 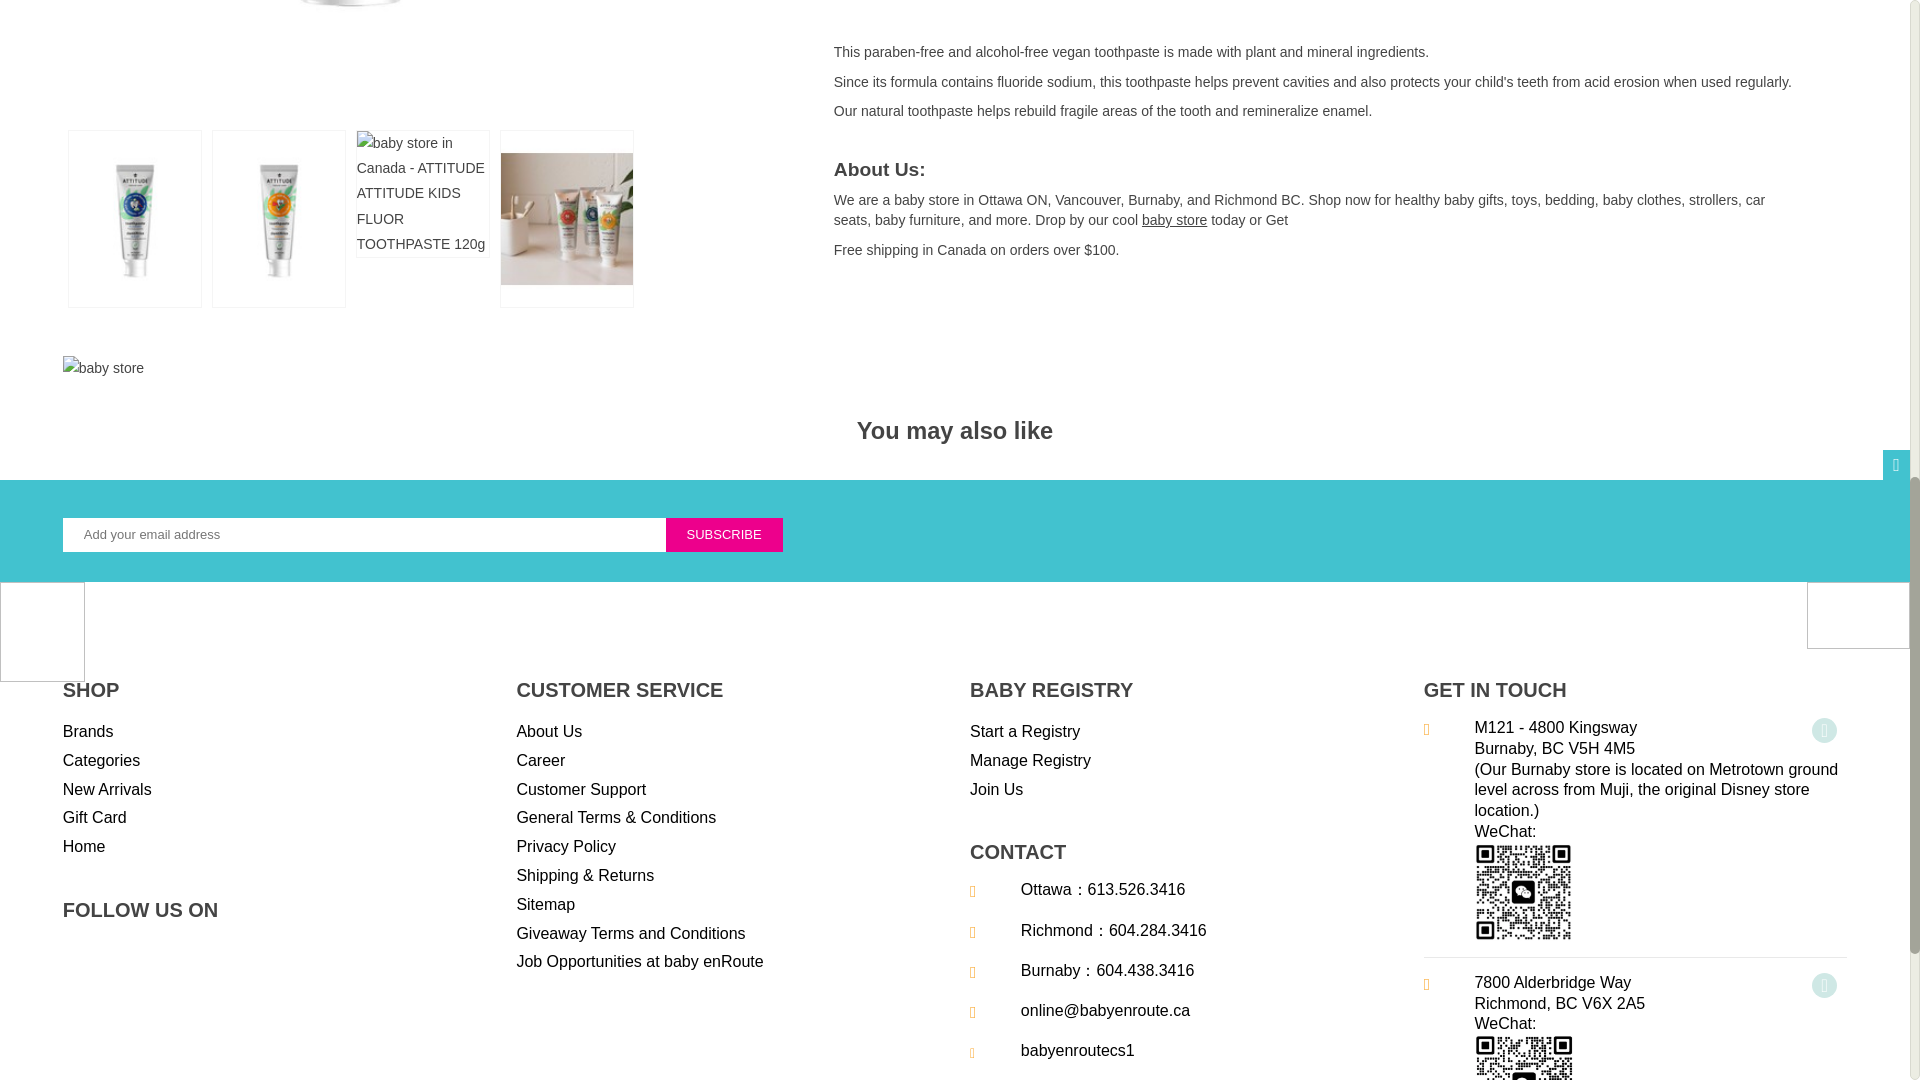 I want to click on baby store in Canada, so click(x=1174, y=220).